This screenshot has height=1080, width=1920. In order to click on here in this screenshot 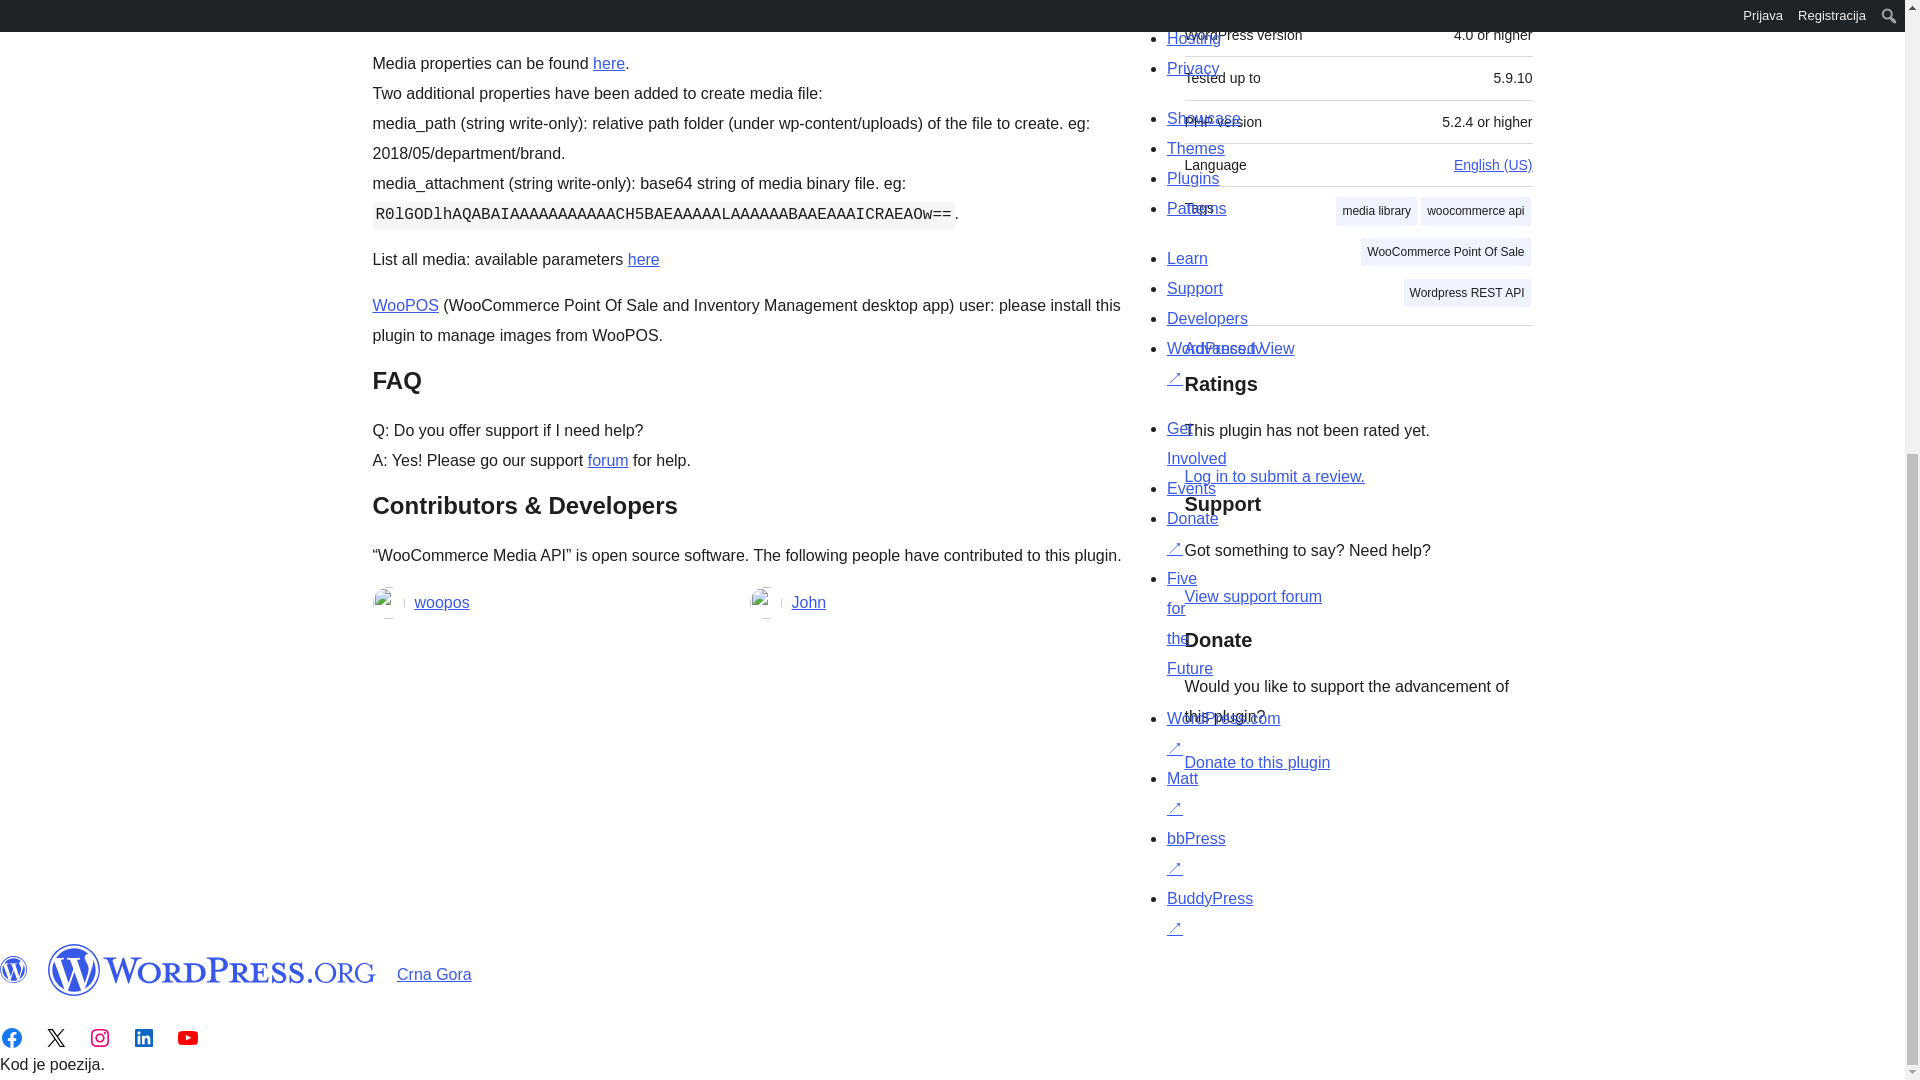, I will do `click(609, 64)`.